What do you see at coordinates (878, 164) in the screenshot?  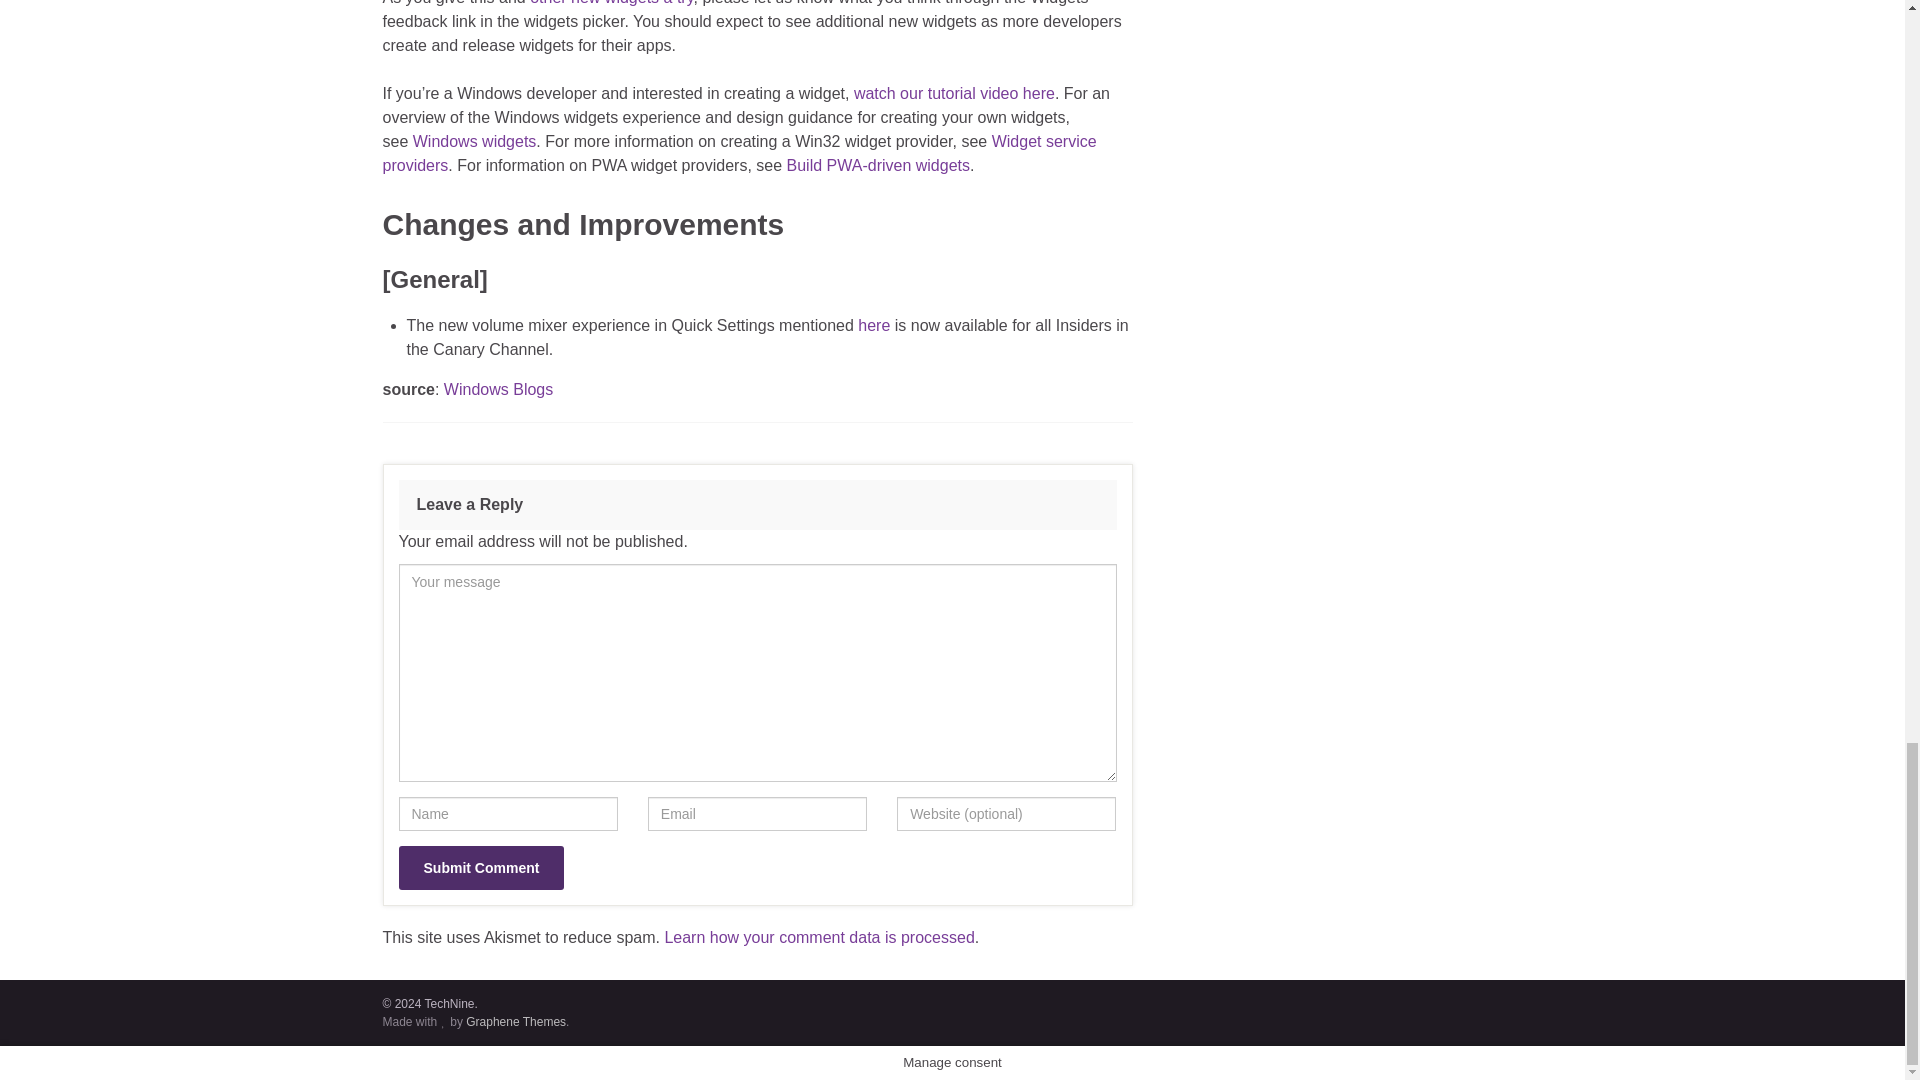 I see `Build PWA-driven widgets` at bounding box center [878, 164].